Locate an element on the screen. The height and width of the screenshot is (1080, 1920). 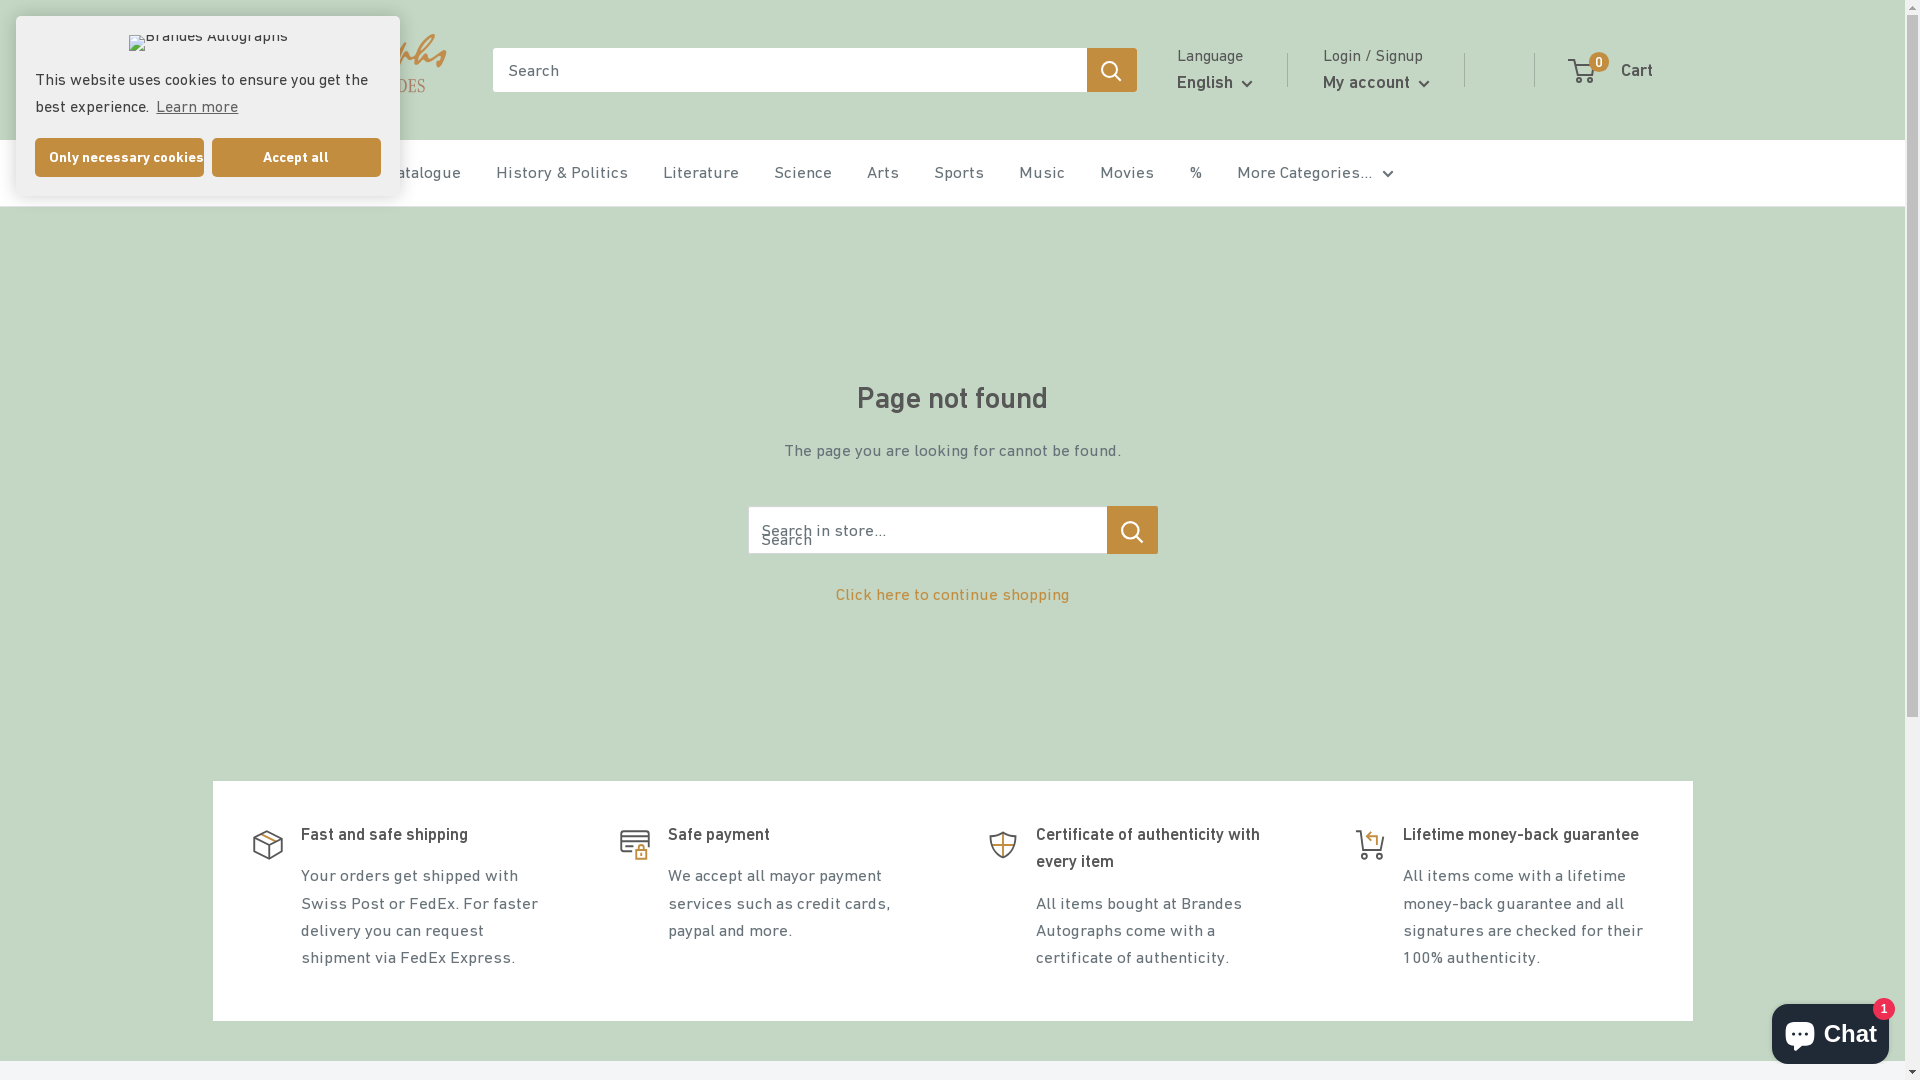
Music is located at coordinates (1040, 173).